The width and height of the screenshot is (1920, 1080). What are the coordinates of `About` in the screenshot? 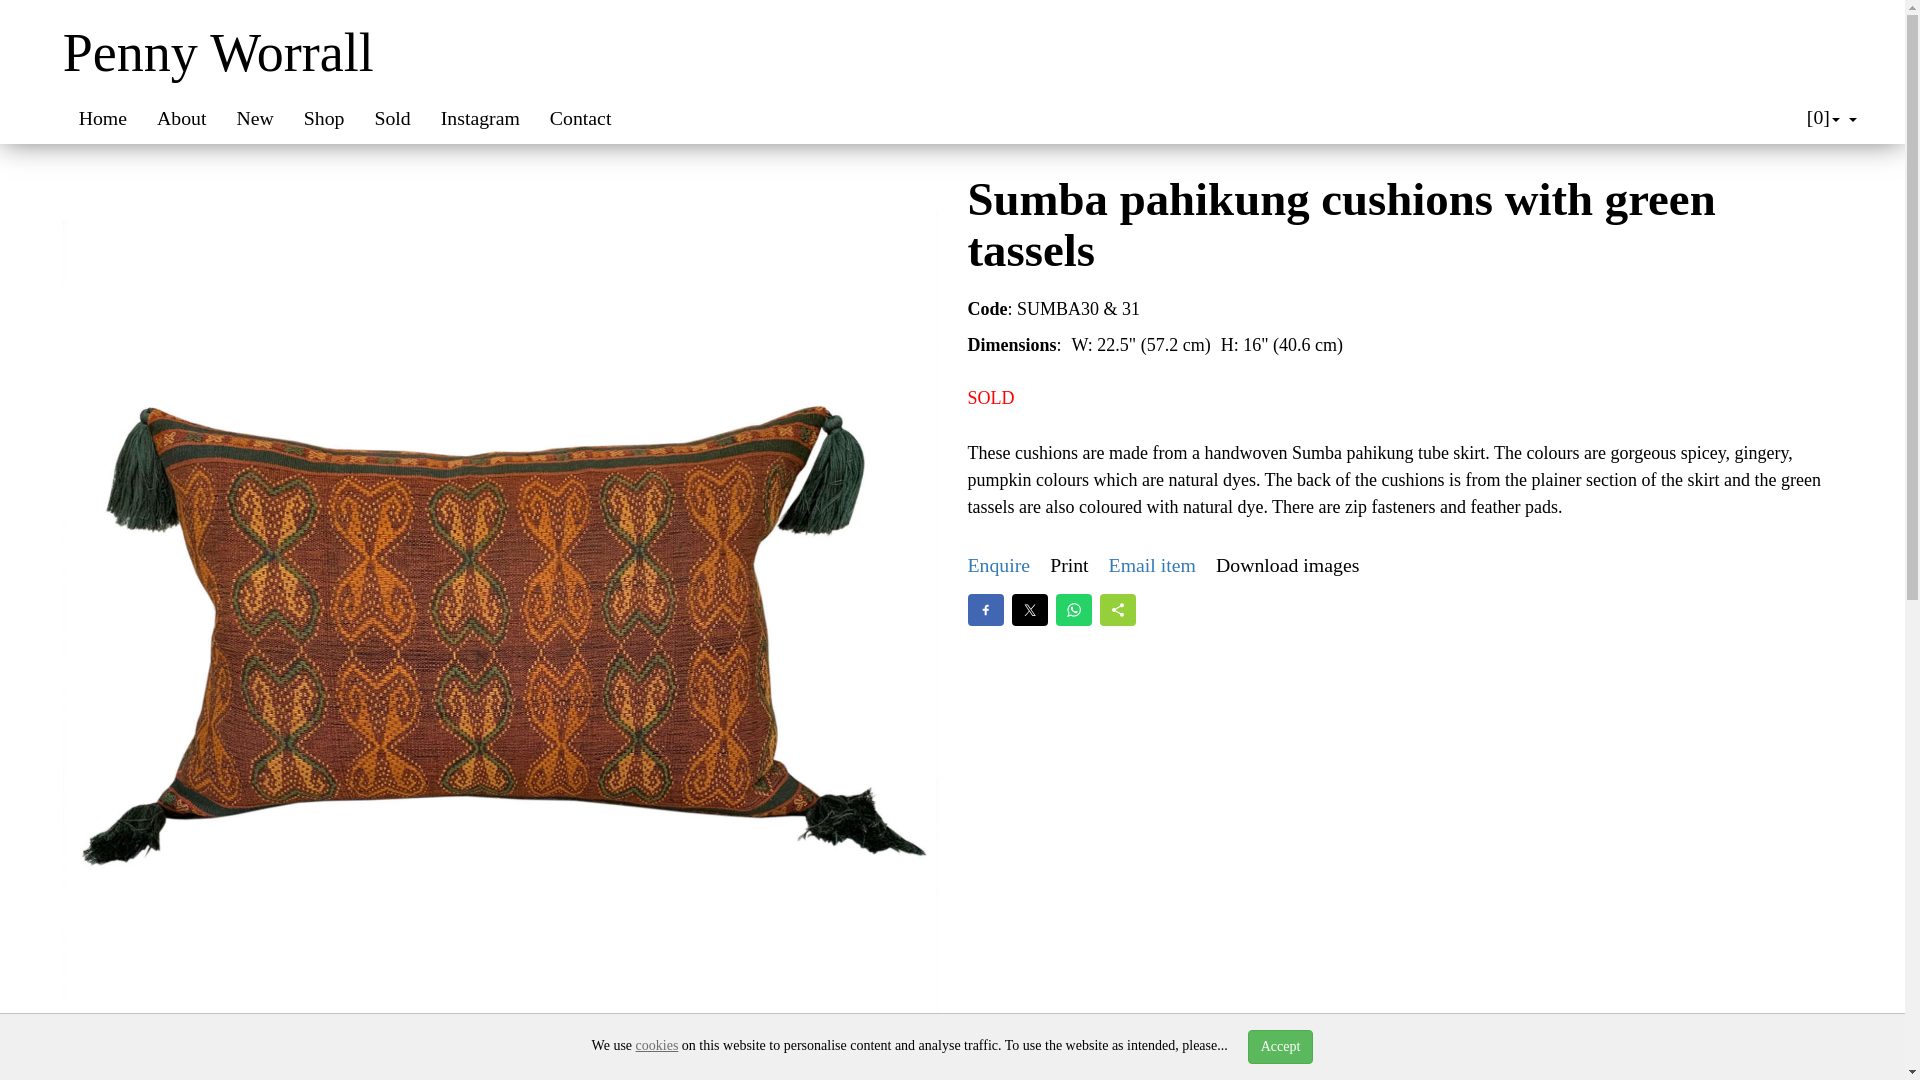 It's located at (181, 117).